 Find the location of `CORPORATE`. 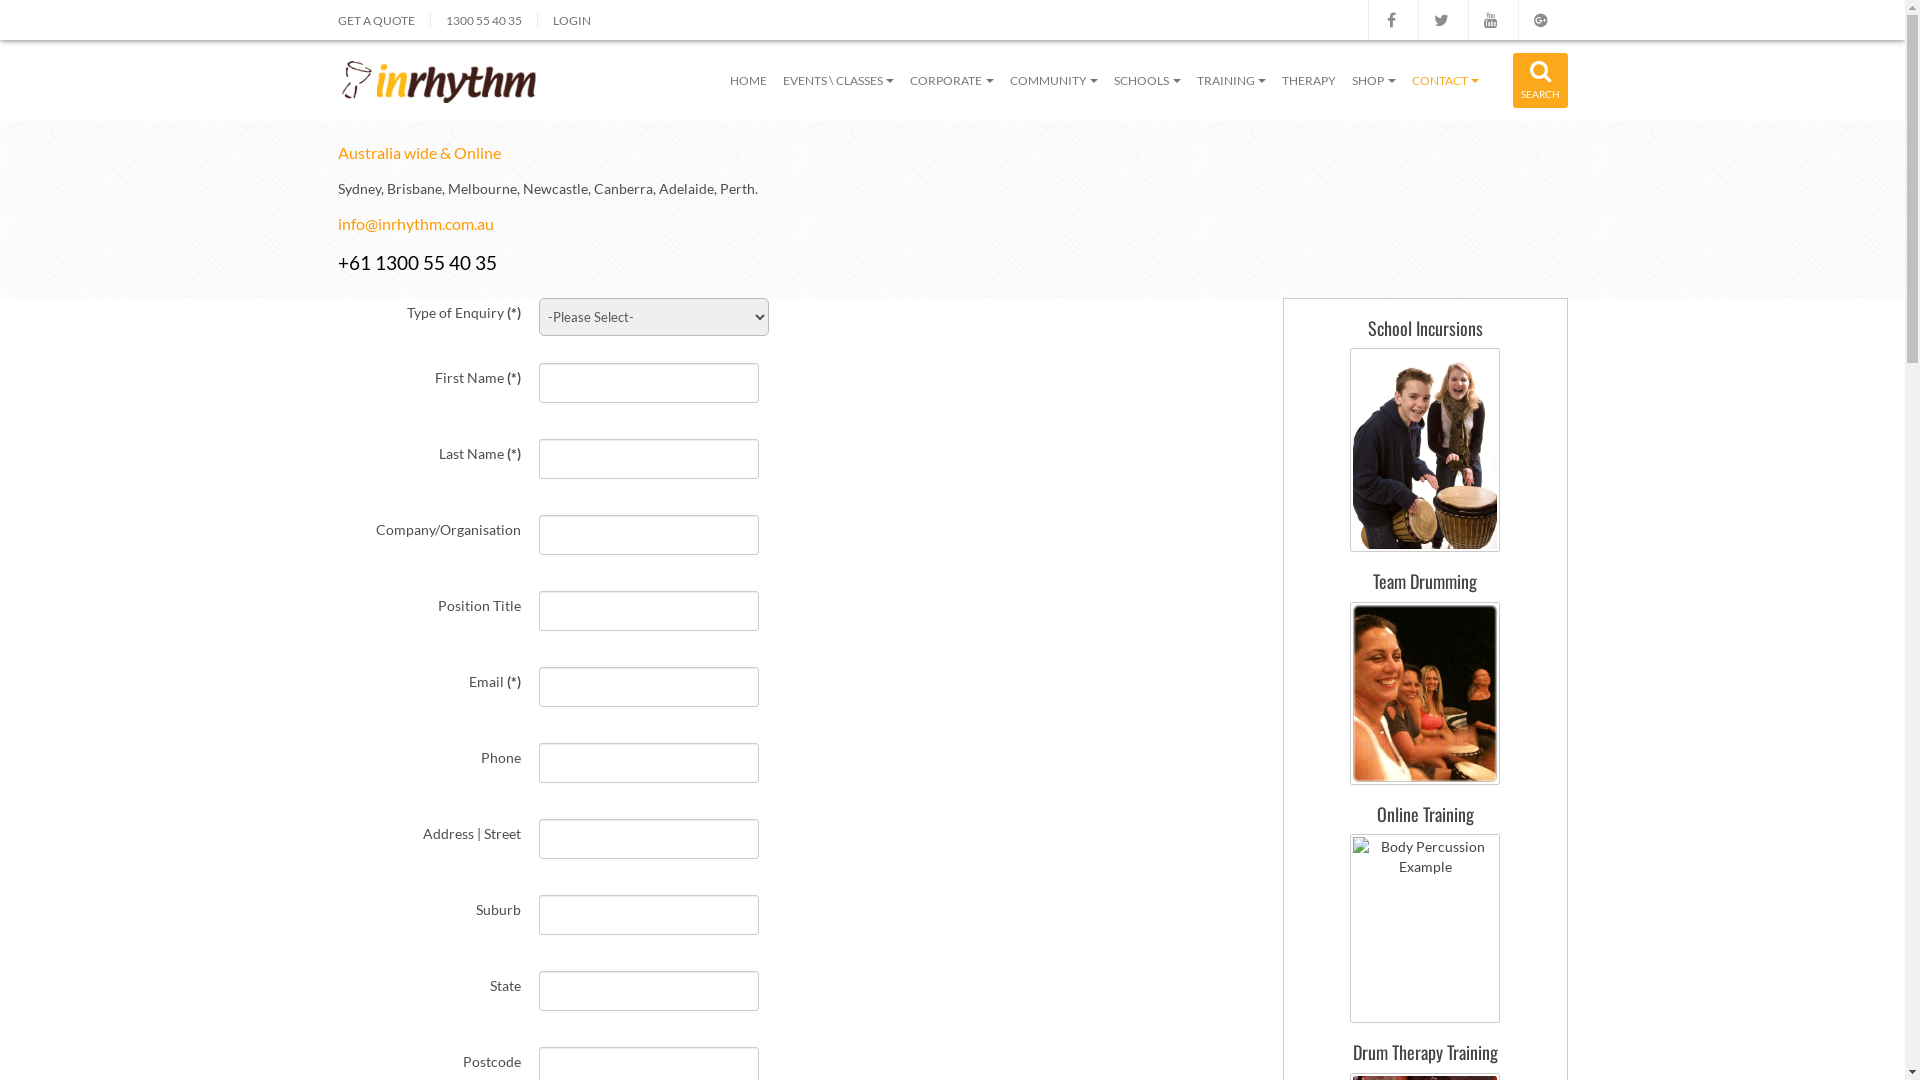

CORPORATE is located at coordinates (952, 80).